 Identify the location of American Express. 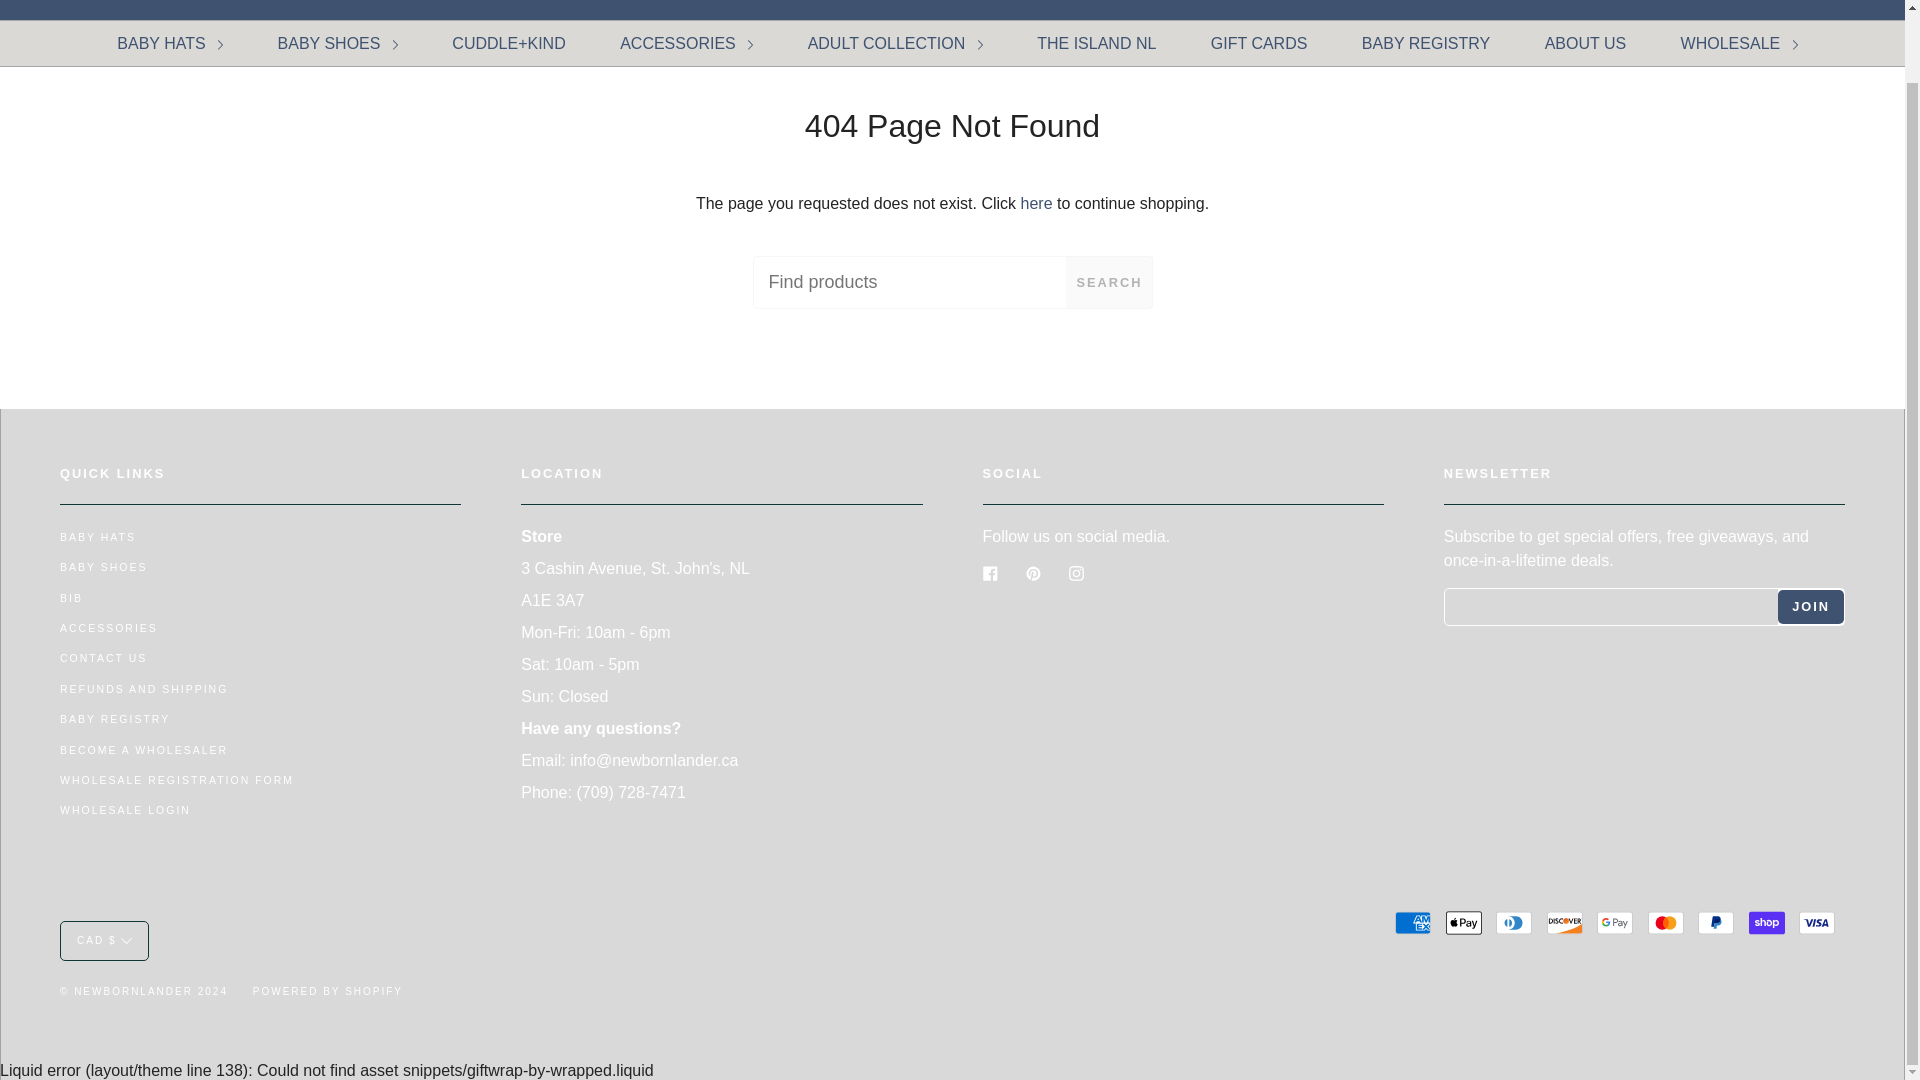
(1412, 923).